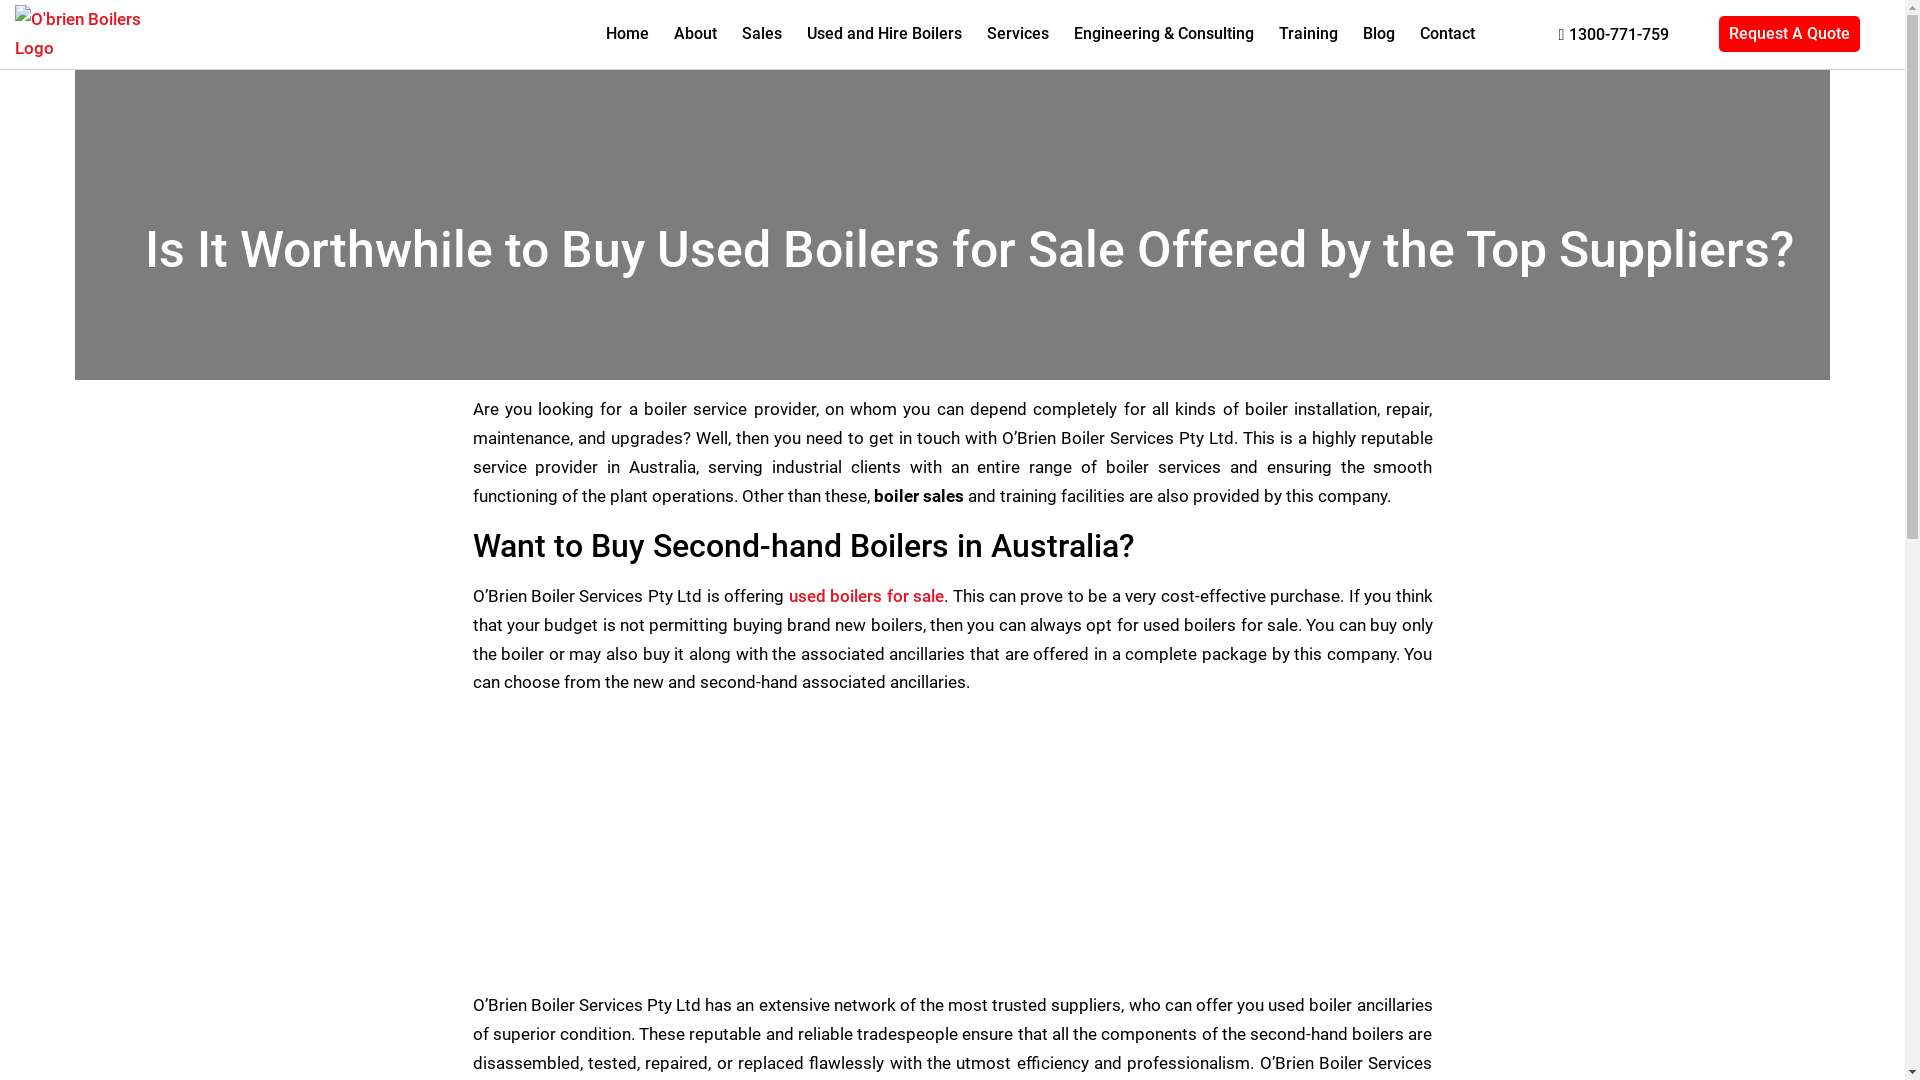 Image resolution: width=1920 pixels, height=1080 pixels. I want to click on used boilers for sale, so click(866, 596).